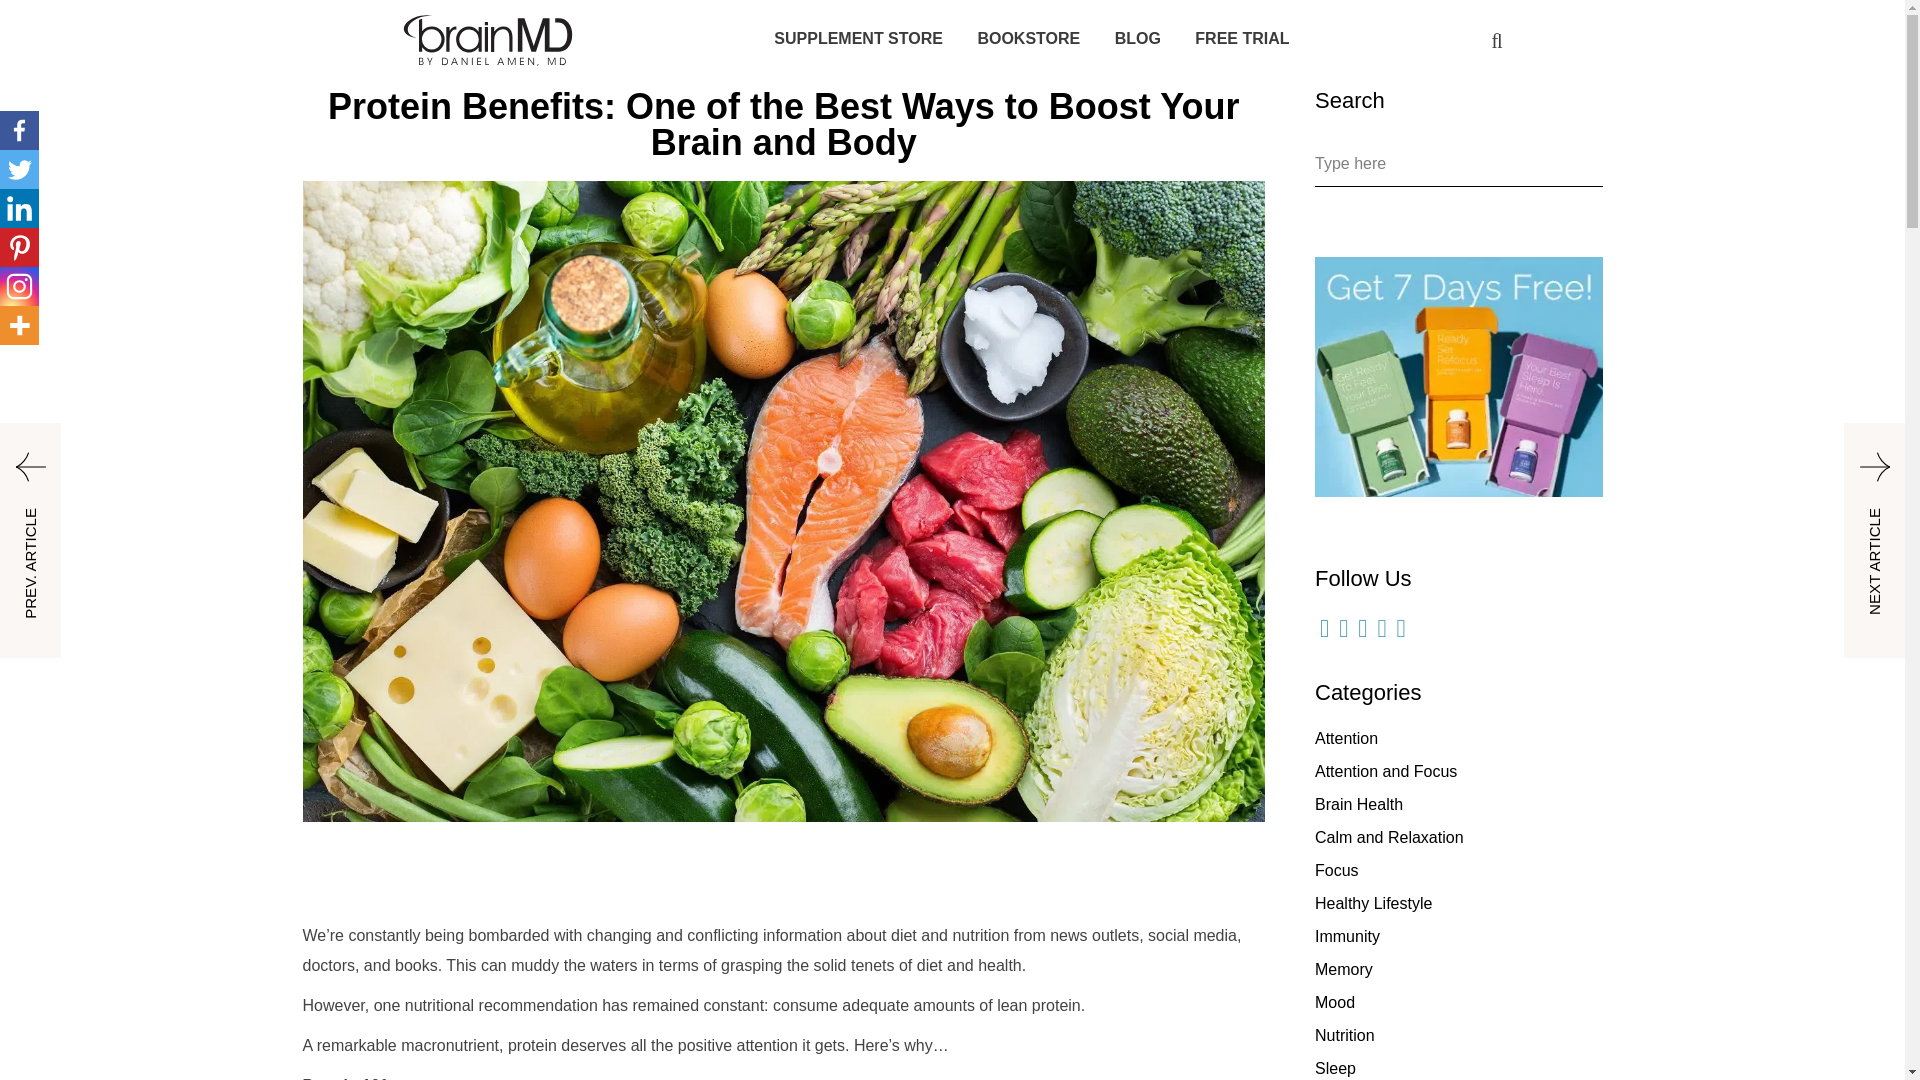 This screenshot has width=1920, height=1080. I want to click on Pinterest, so click(19, 246).